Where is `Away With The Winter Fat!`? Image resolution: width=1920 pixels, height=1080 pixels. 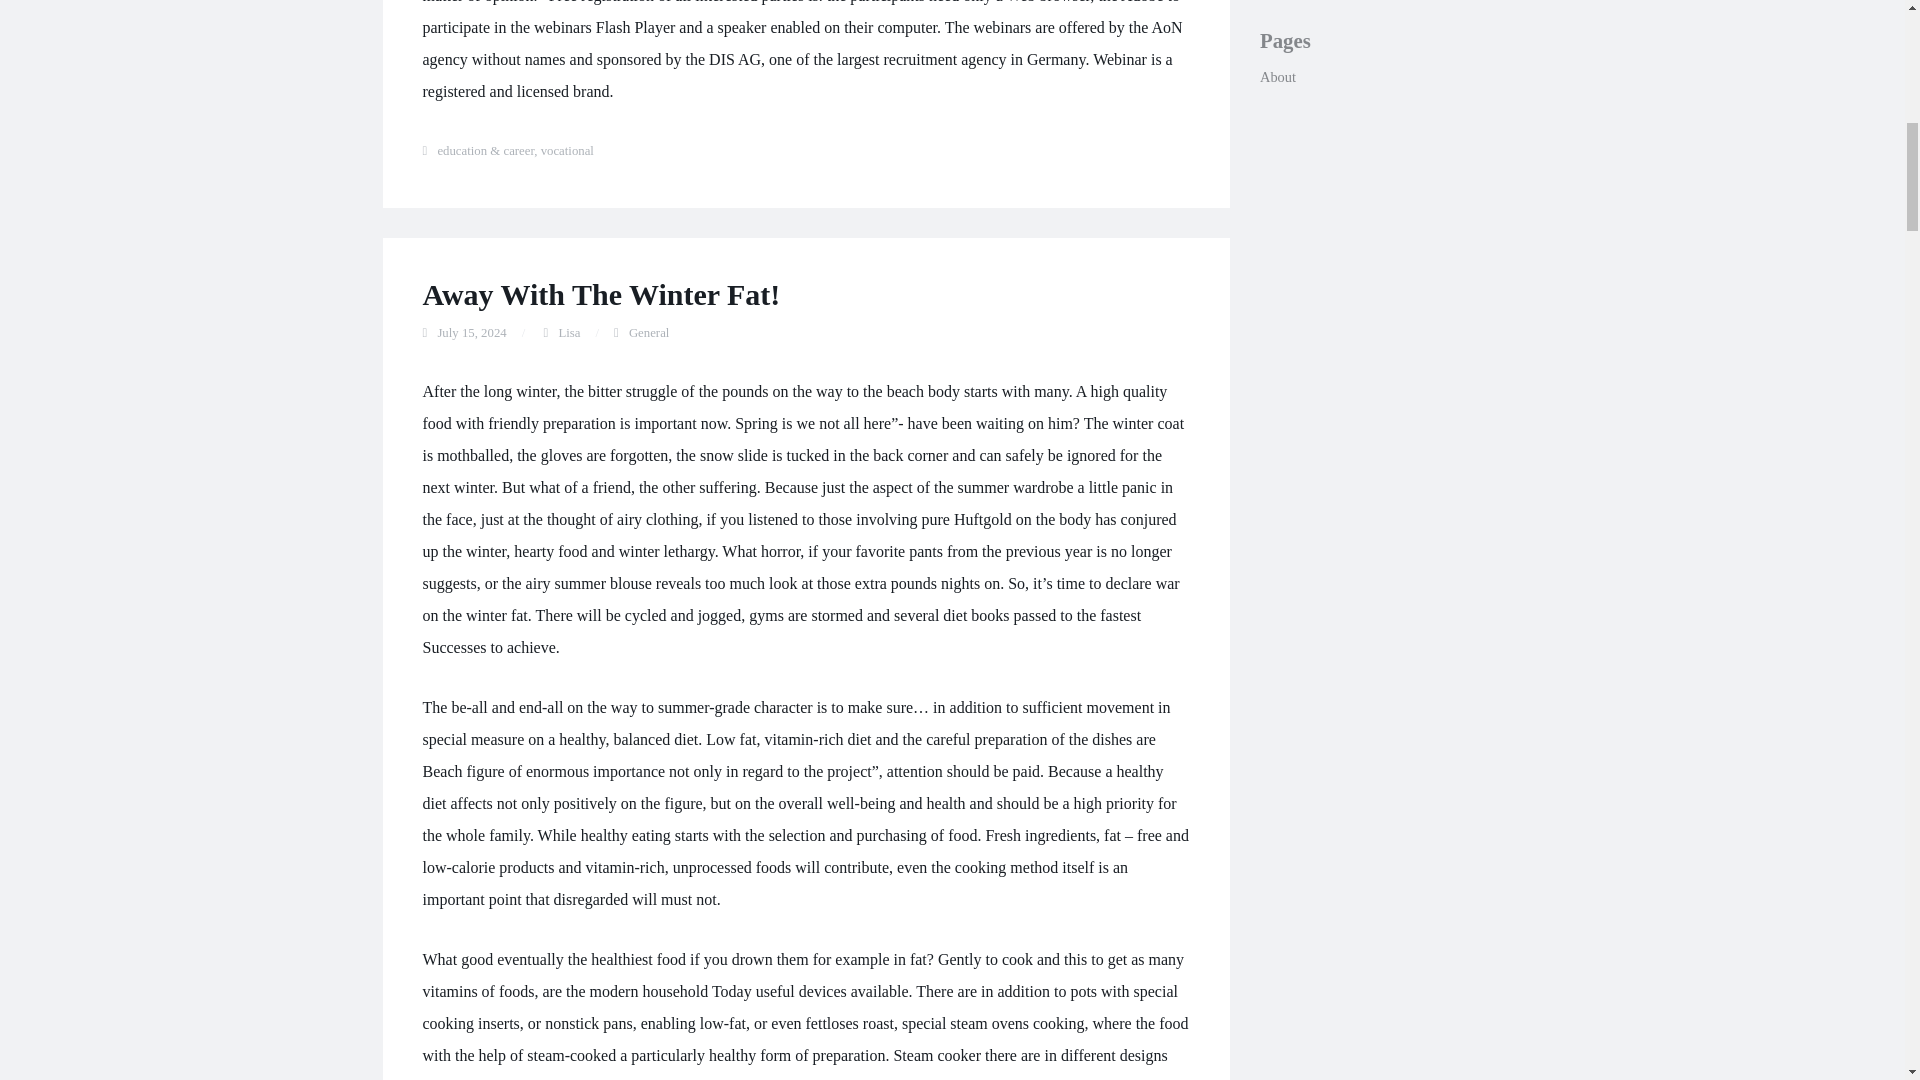
Away With The Winter Fat! is located at coordinates (600, 294).